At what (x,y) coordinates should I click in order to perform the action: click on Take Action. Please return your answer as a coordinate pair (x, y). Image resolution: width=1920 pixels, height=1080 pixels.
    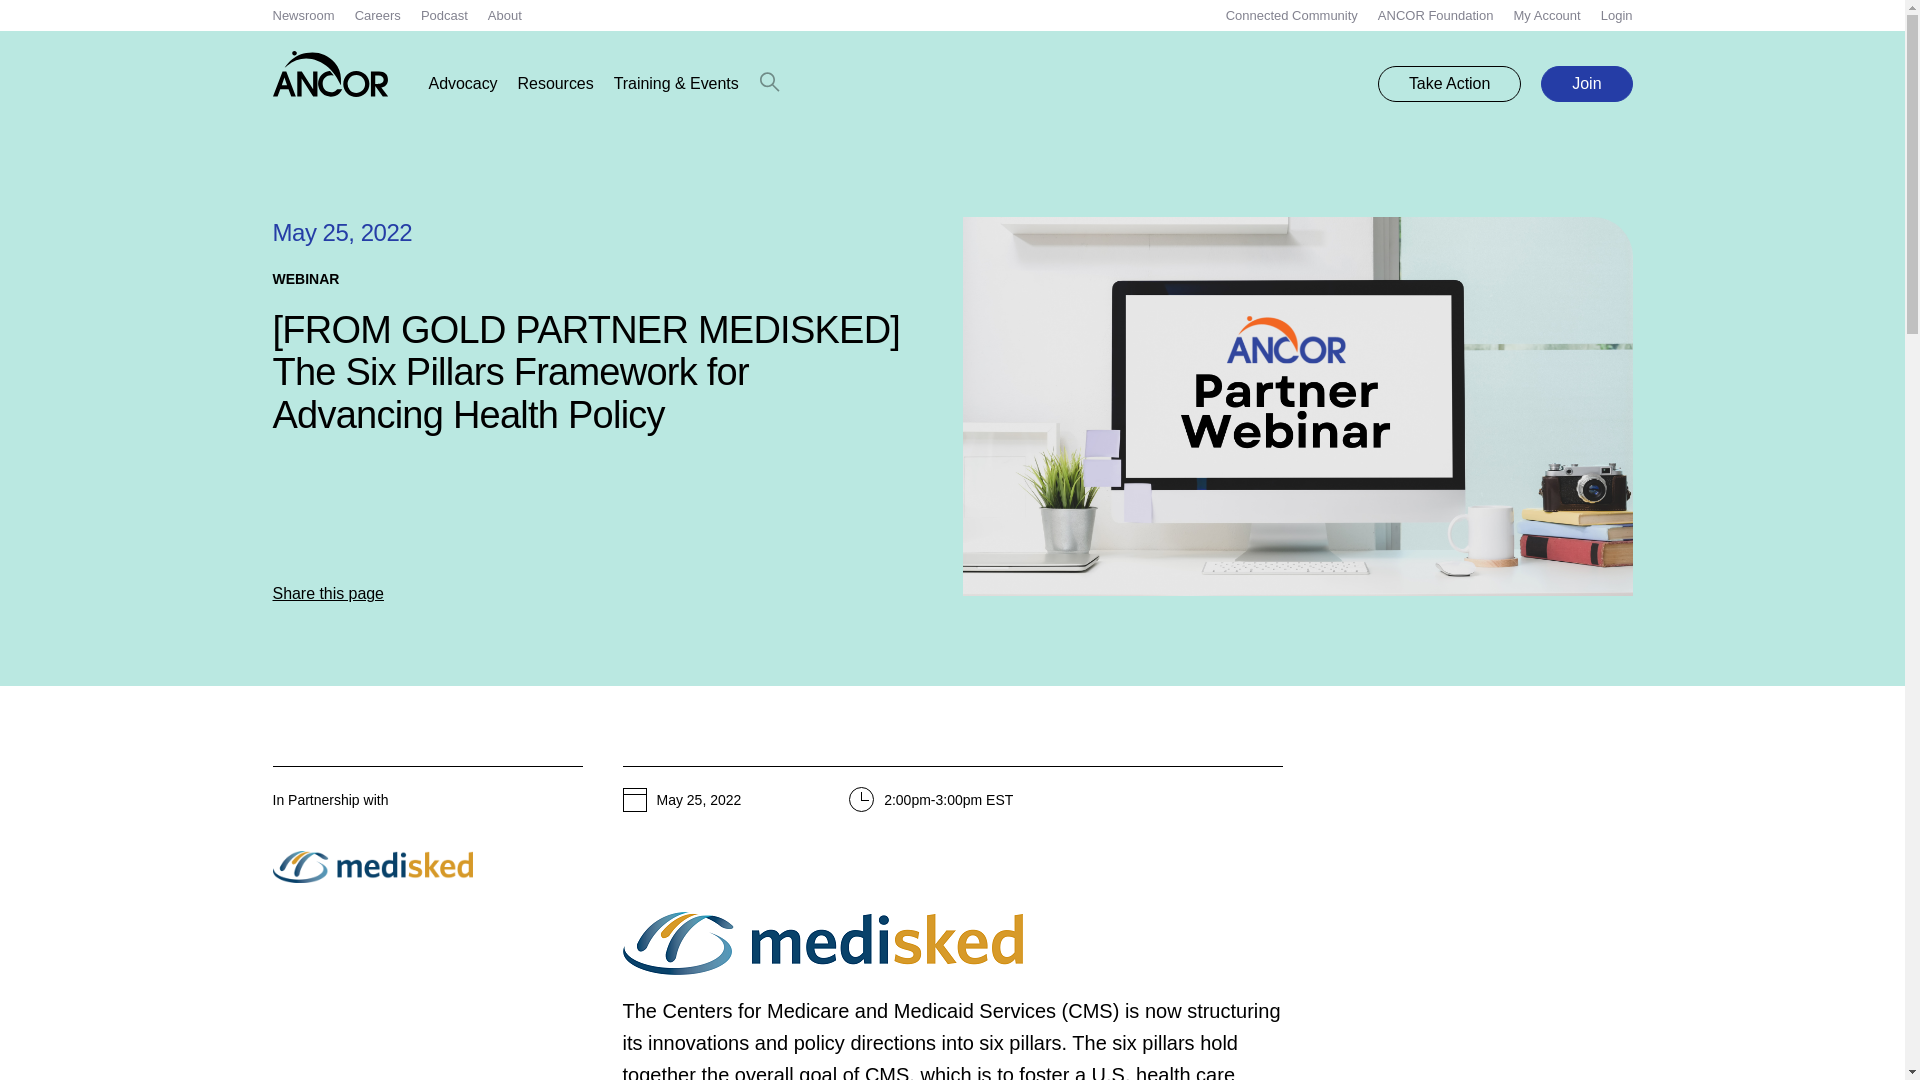
    Looking at the image, I should click on (1449, 83).